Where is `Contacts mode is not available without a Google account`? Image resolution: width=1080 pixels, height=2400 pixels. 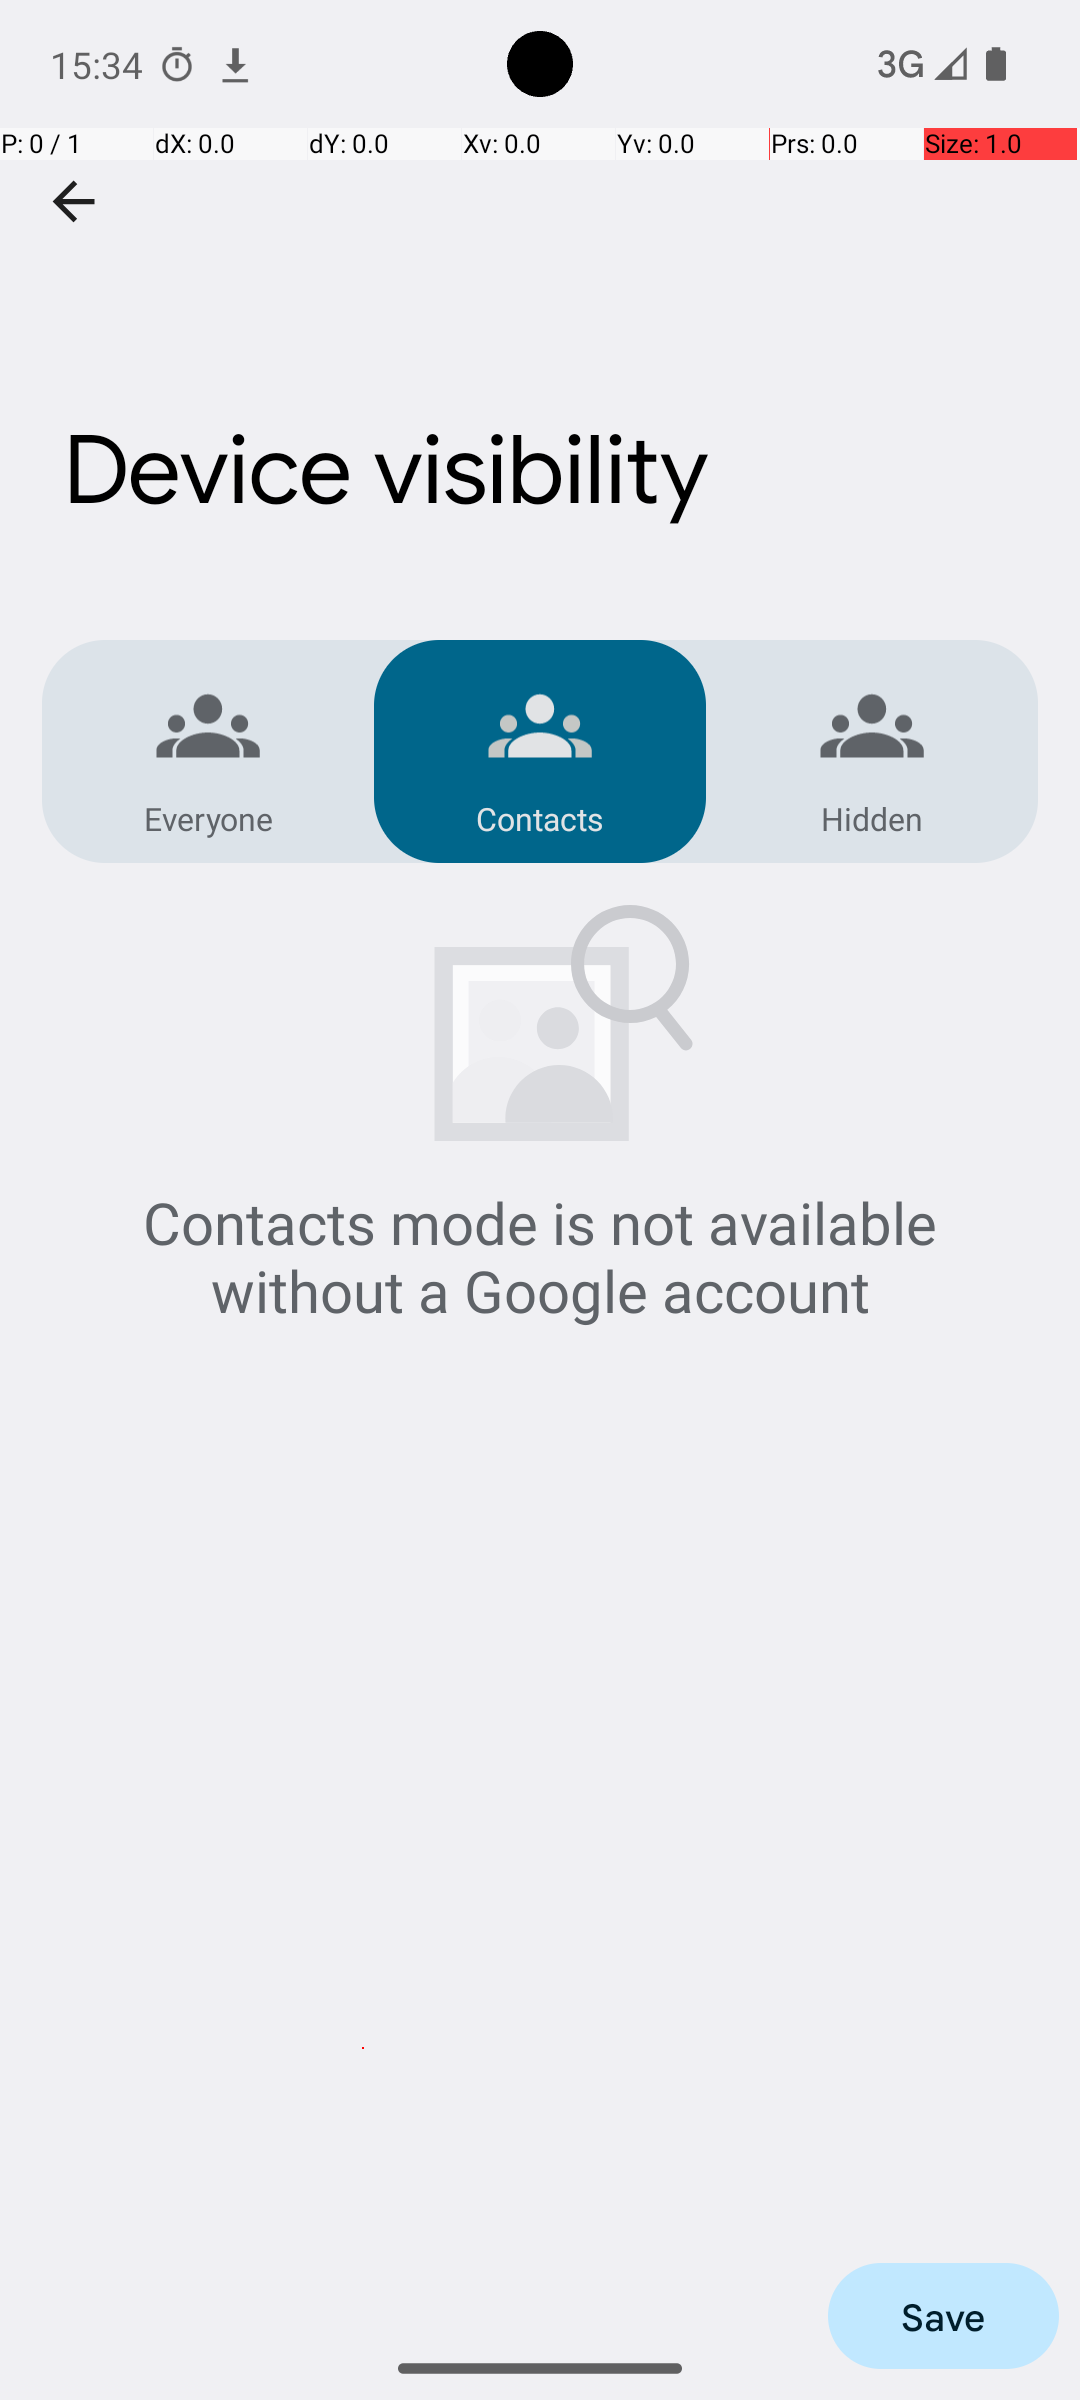
Contacts mode is not available without a Google account is located at coordinates (540, 1256).